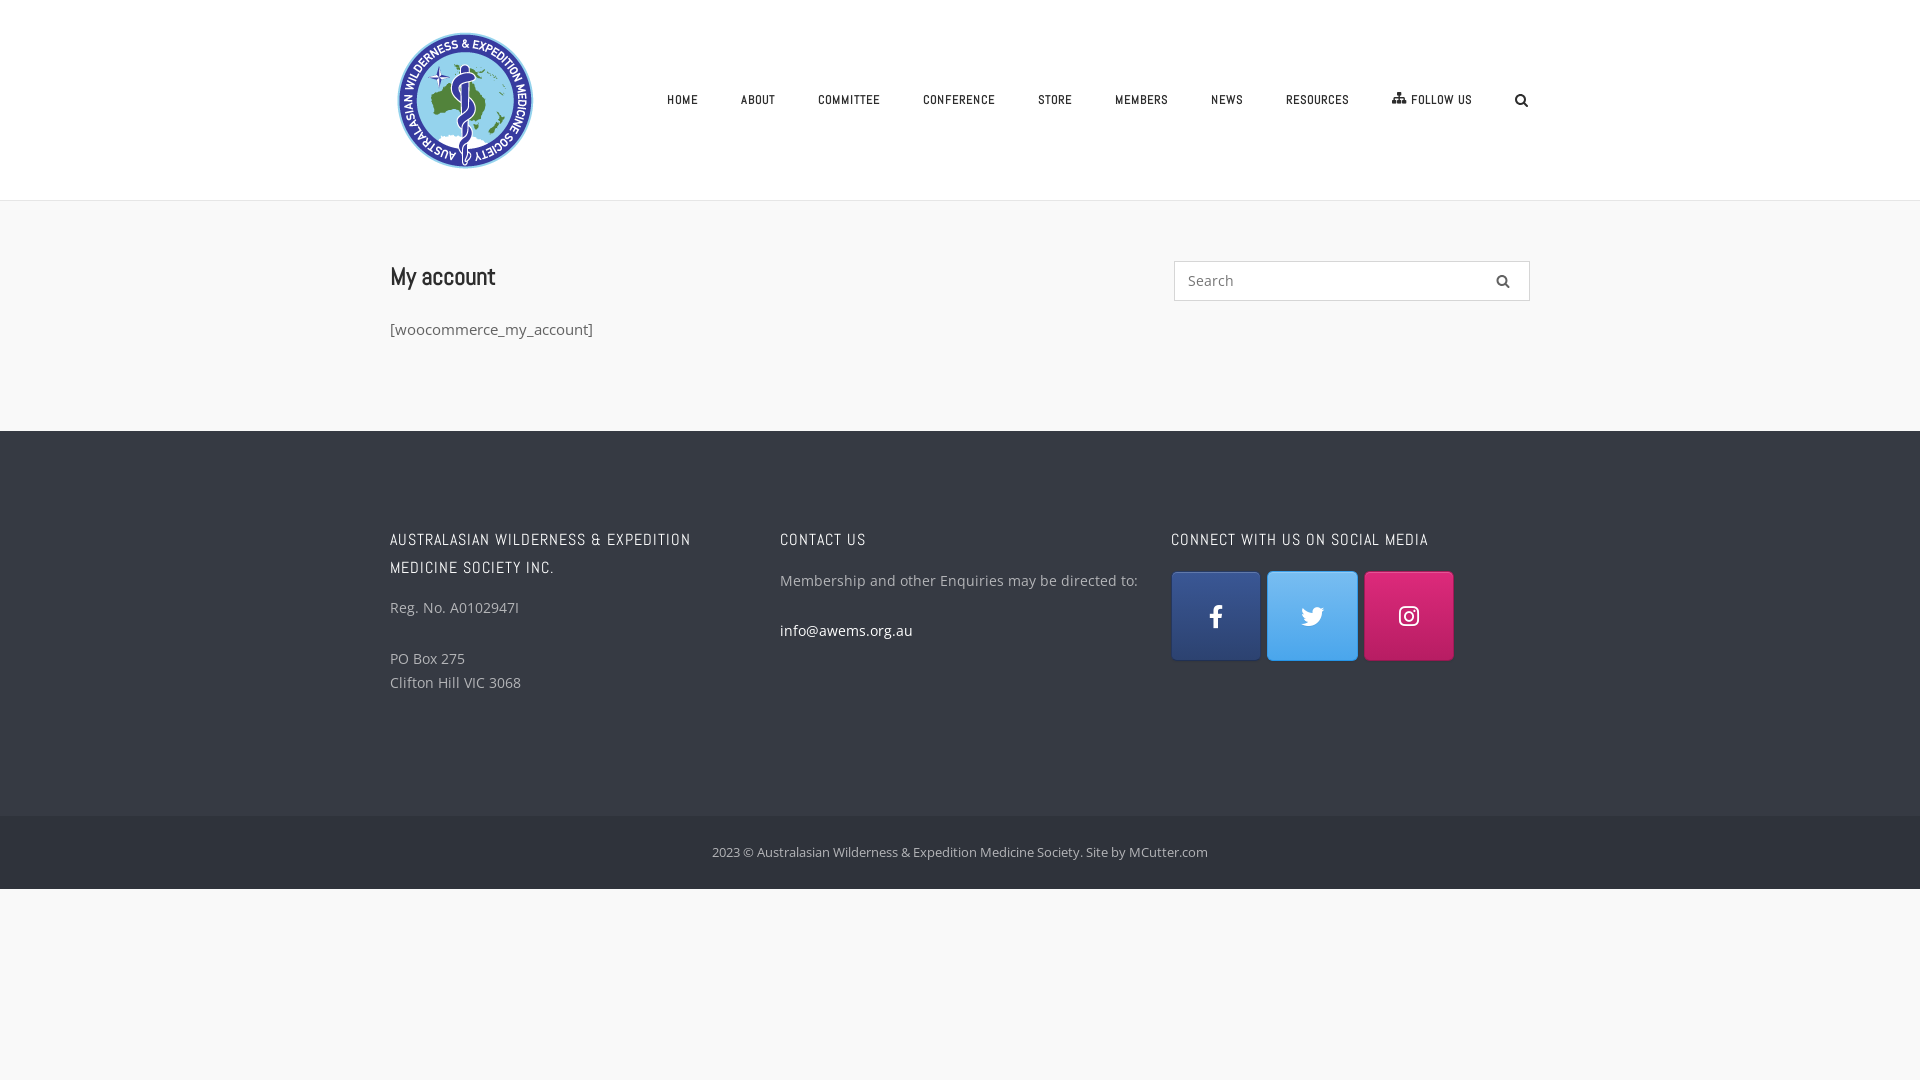 The width and height of the screenshot is (1920, 1080). I want to click on STORE, so click(1055, 104).